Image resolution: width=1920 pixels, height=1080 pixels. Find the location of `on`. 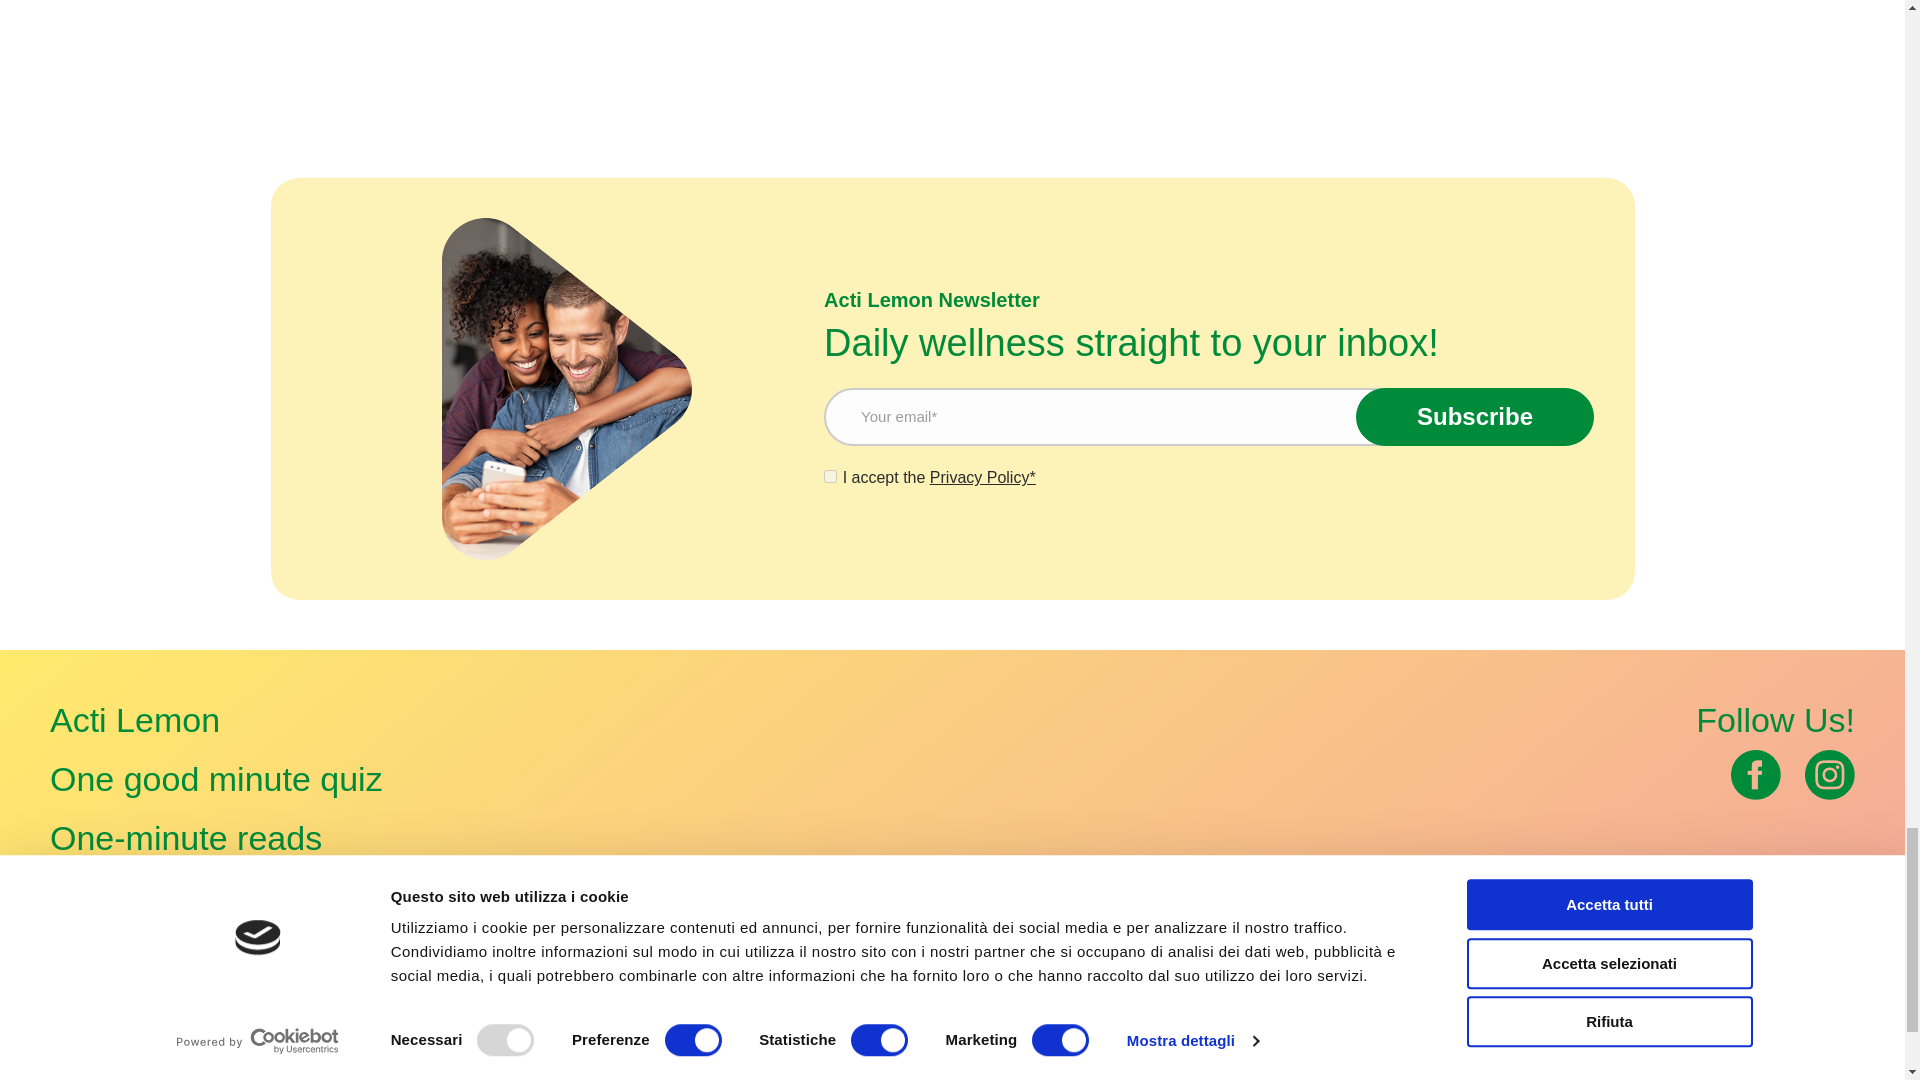

on is located at coordinates (830, 476).